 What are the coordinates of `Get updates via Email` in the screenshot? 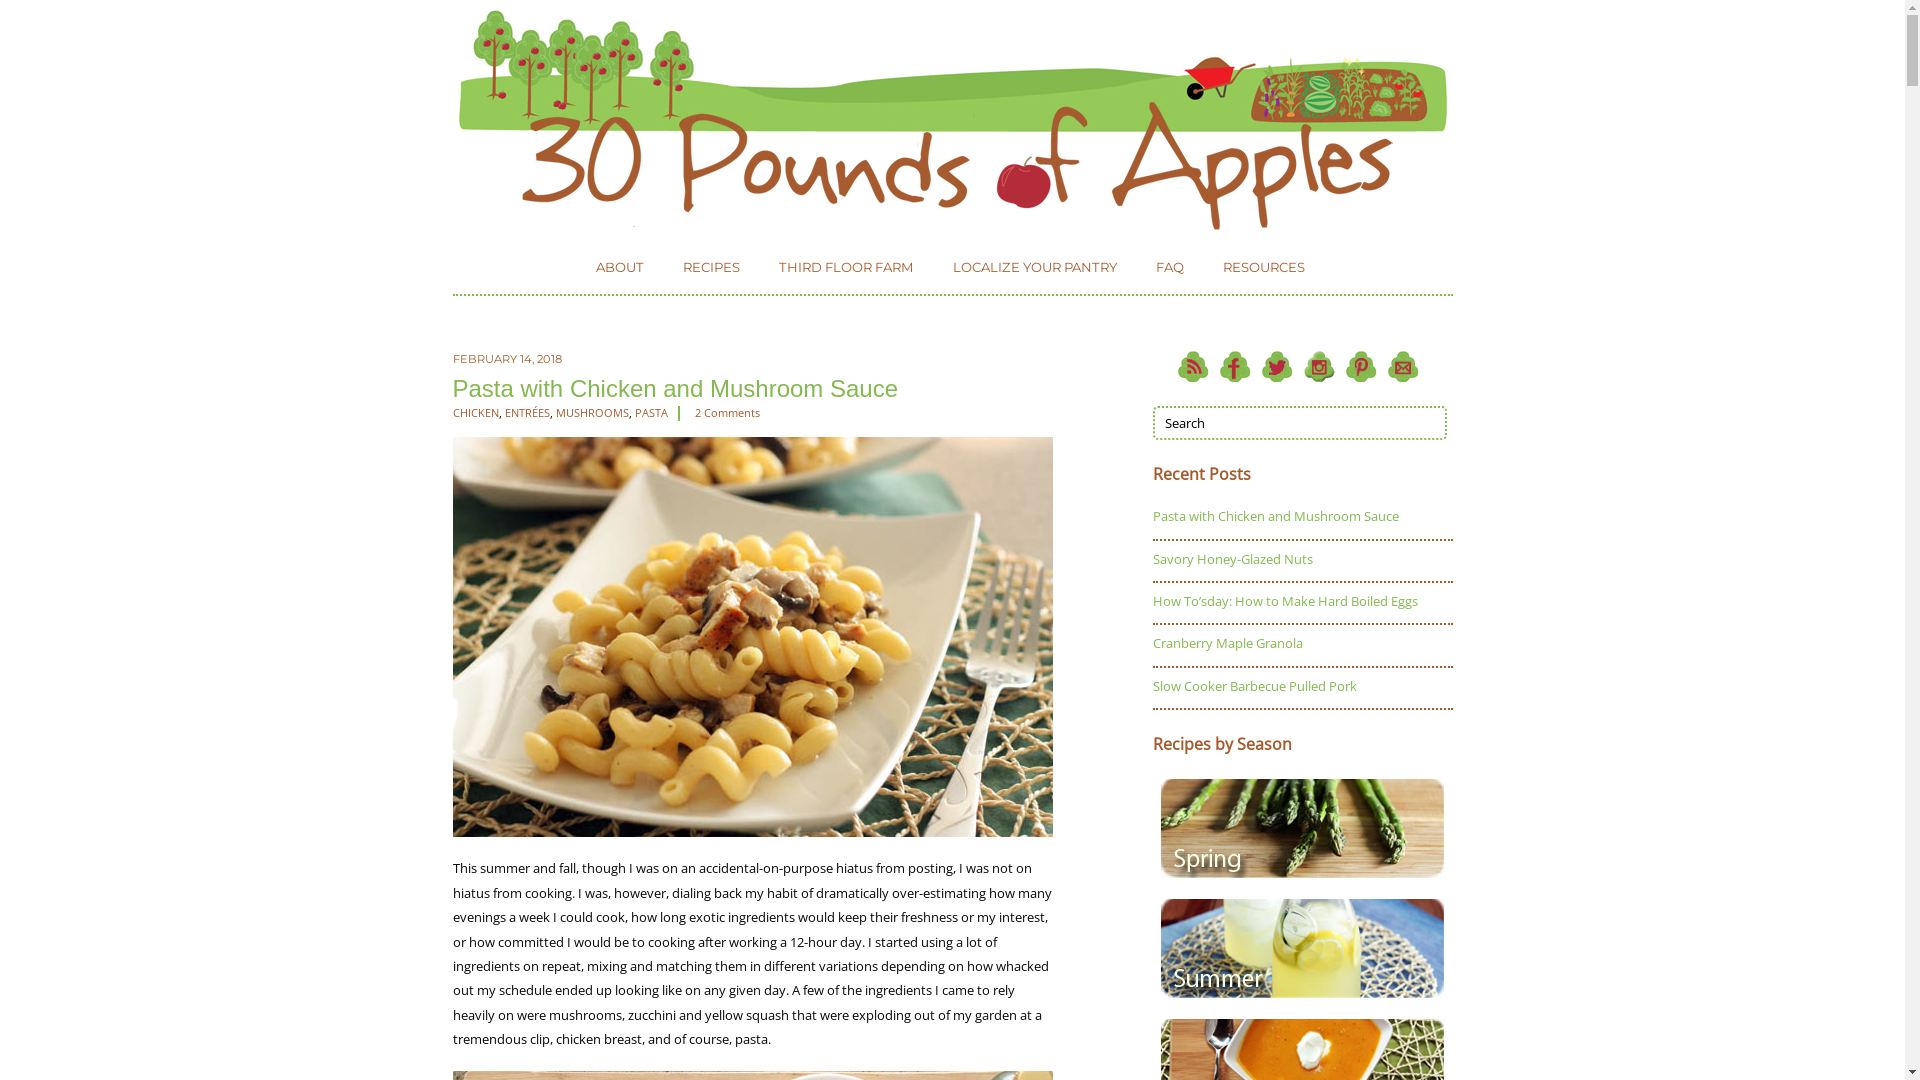 It's located at (1402, 367).